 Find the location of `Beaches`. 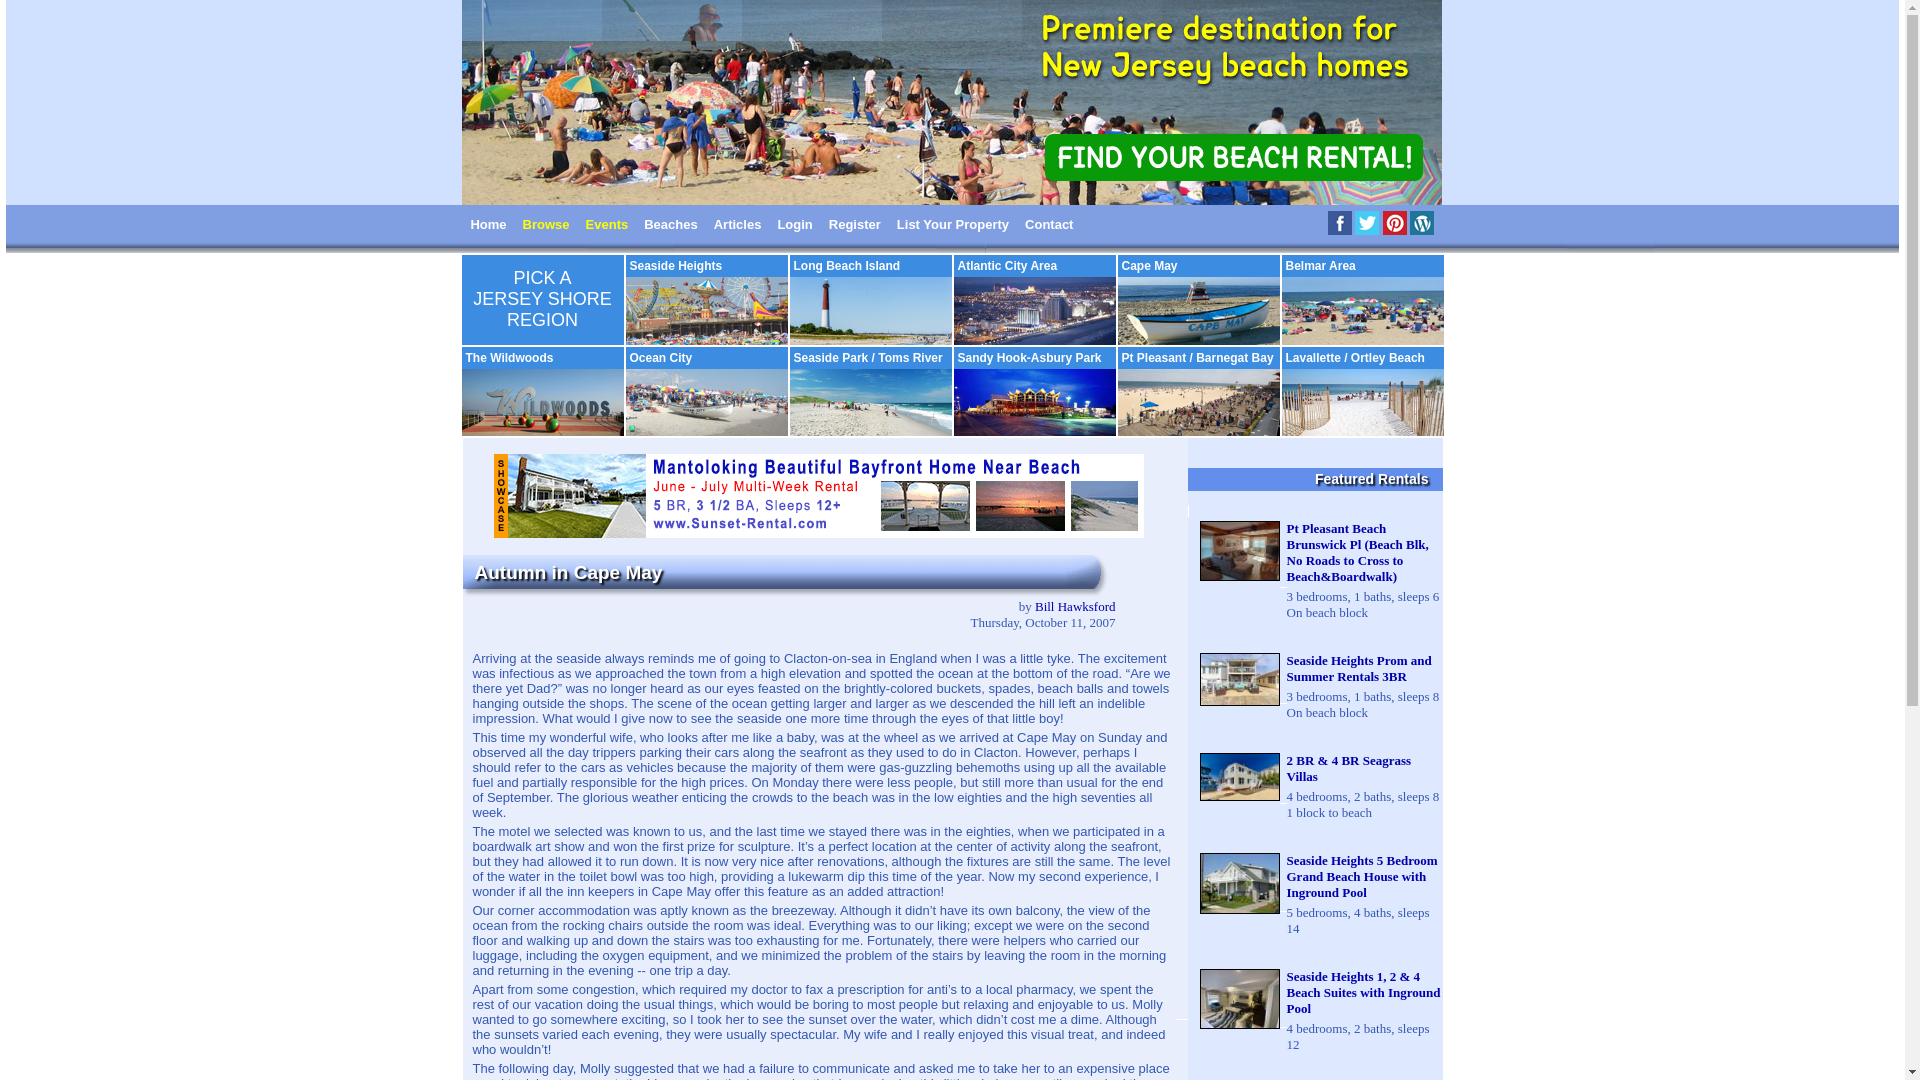

Beaches is located at coordinates (670, 223).